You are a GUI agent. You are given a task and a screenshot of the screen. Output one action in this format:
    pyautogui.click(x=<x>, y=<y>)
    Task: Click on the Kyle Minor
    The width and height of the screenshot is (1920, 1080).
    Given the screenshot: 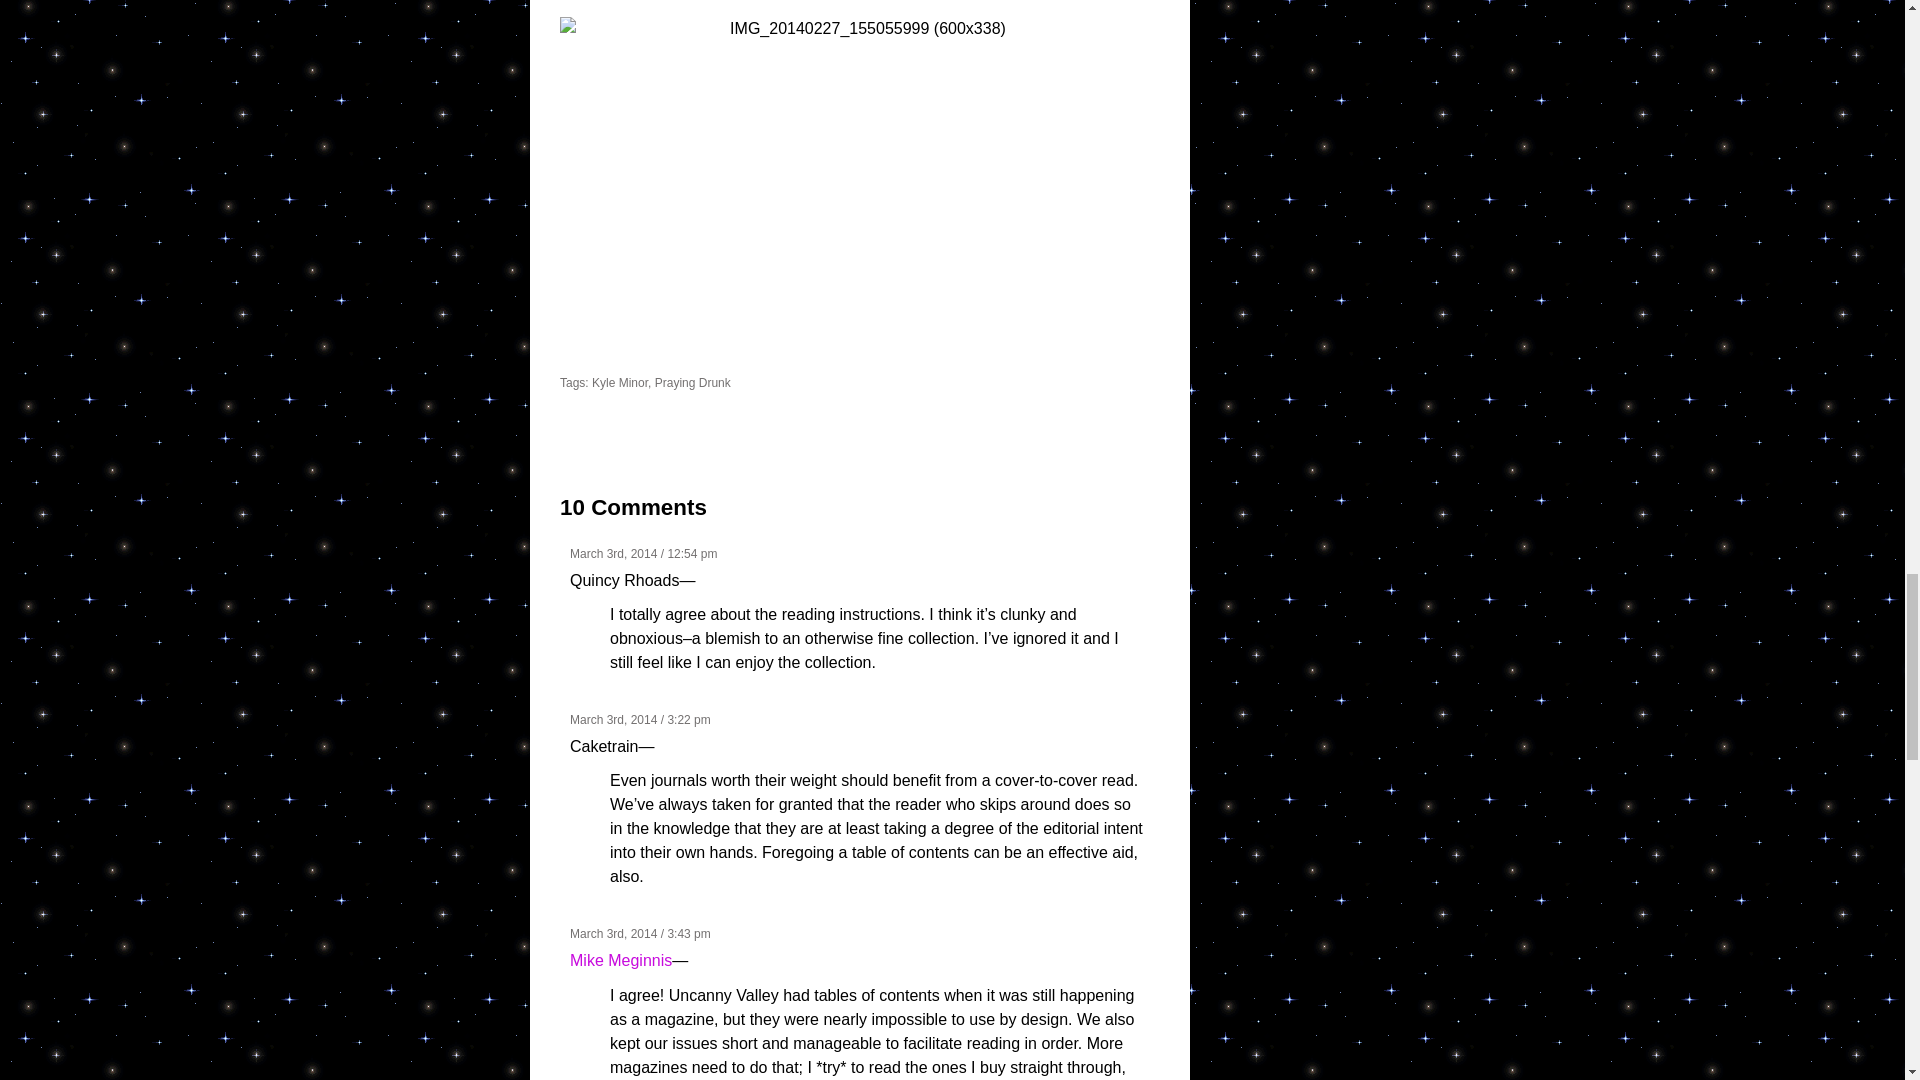 What is the action you would take?
    pyautogui.click(x=620, y=382)
    